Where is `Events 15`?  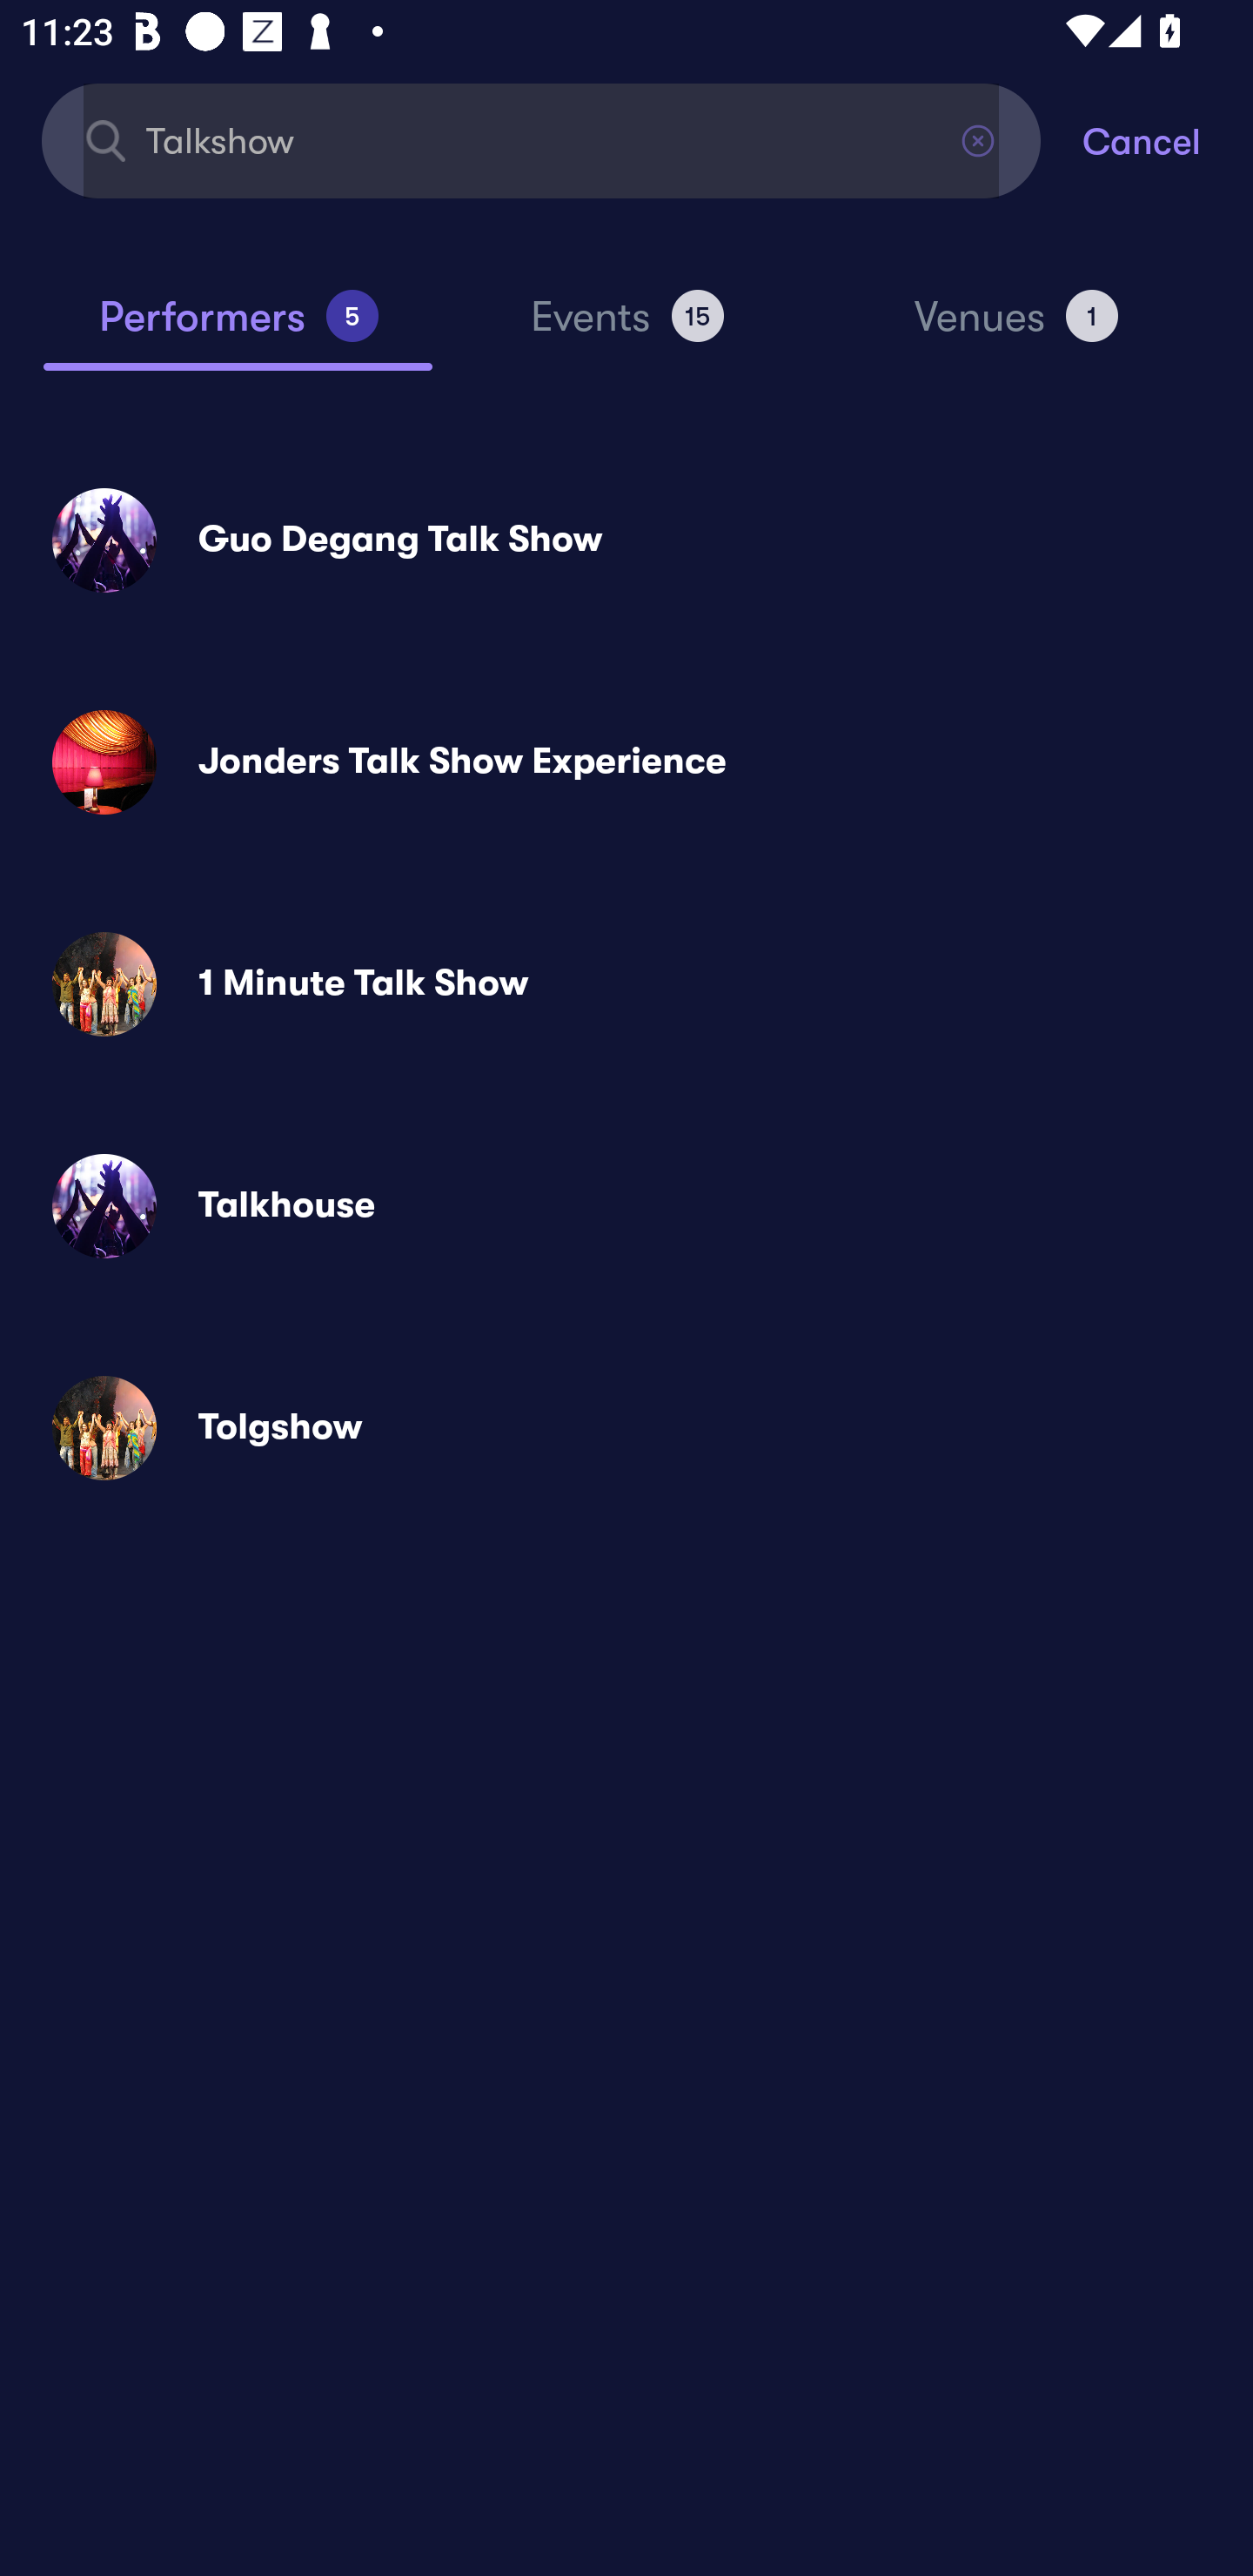
Events 15 is located at coordinates (626, 329).